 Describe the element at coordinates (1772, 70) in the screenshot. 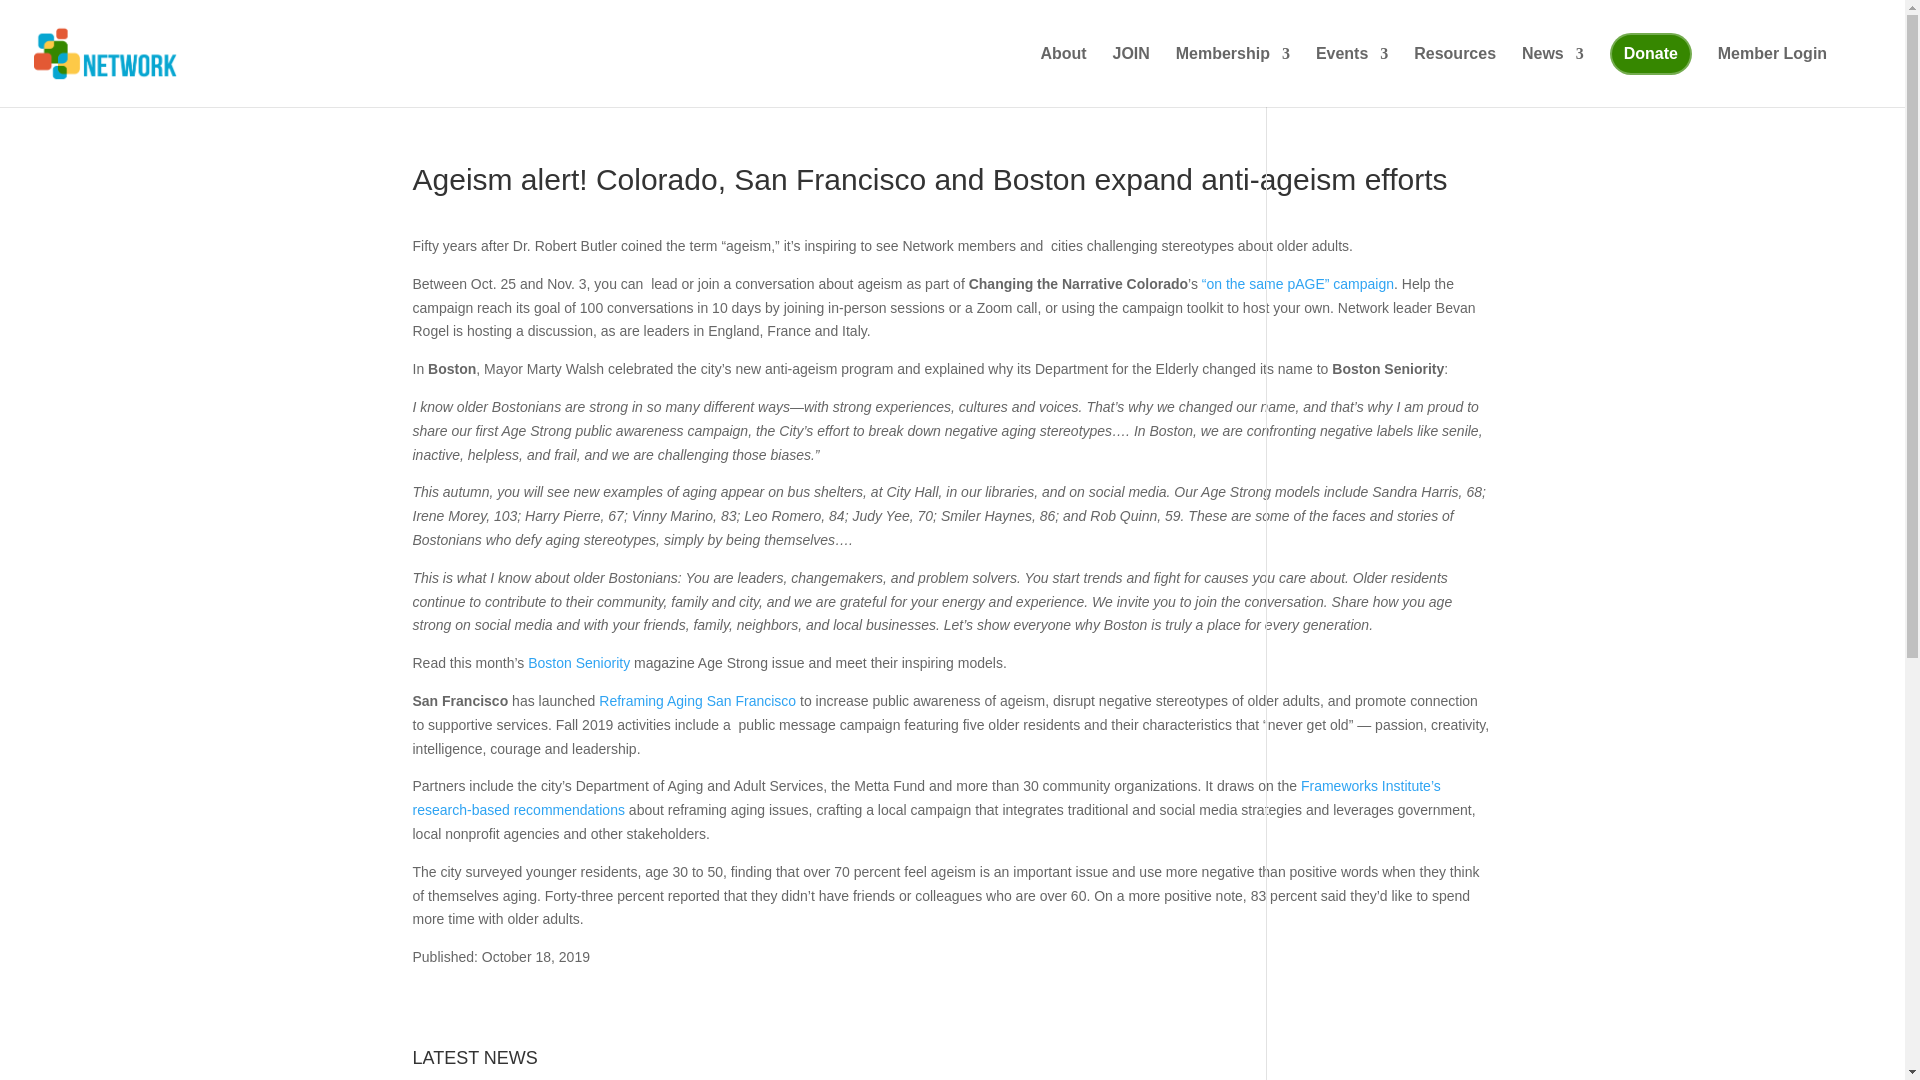

I see `Member Login` at that location.